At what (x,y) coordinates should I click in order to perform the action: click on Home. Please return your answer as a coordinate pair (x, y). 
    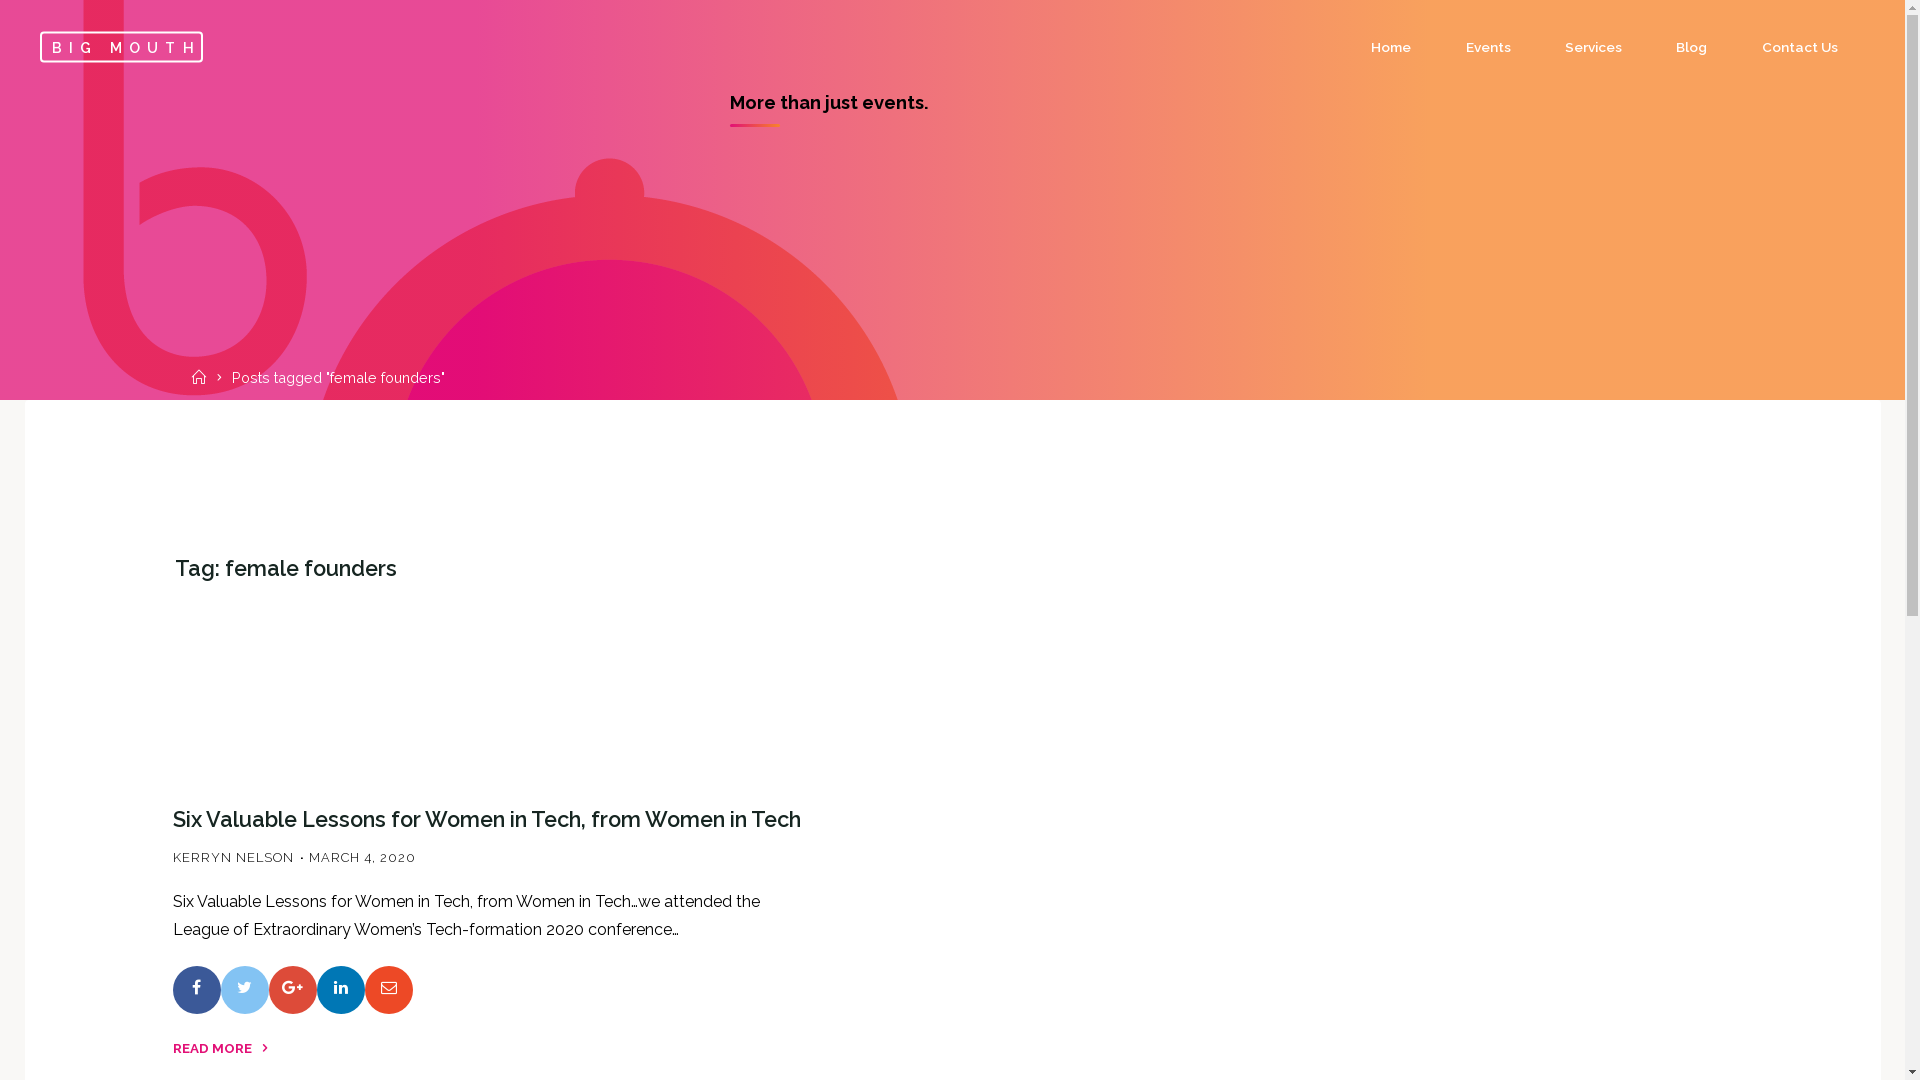
    Looking at the image, I should click on (1391, 48).